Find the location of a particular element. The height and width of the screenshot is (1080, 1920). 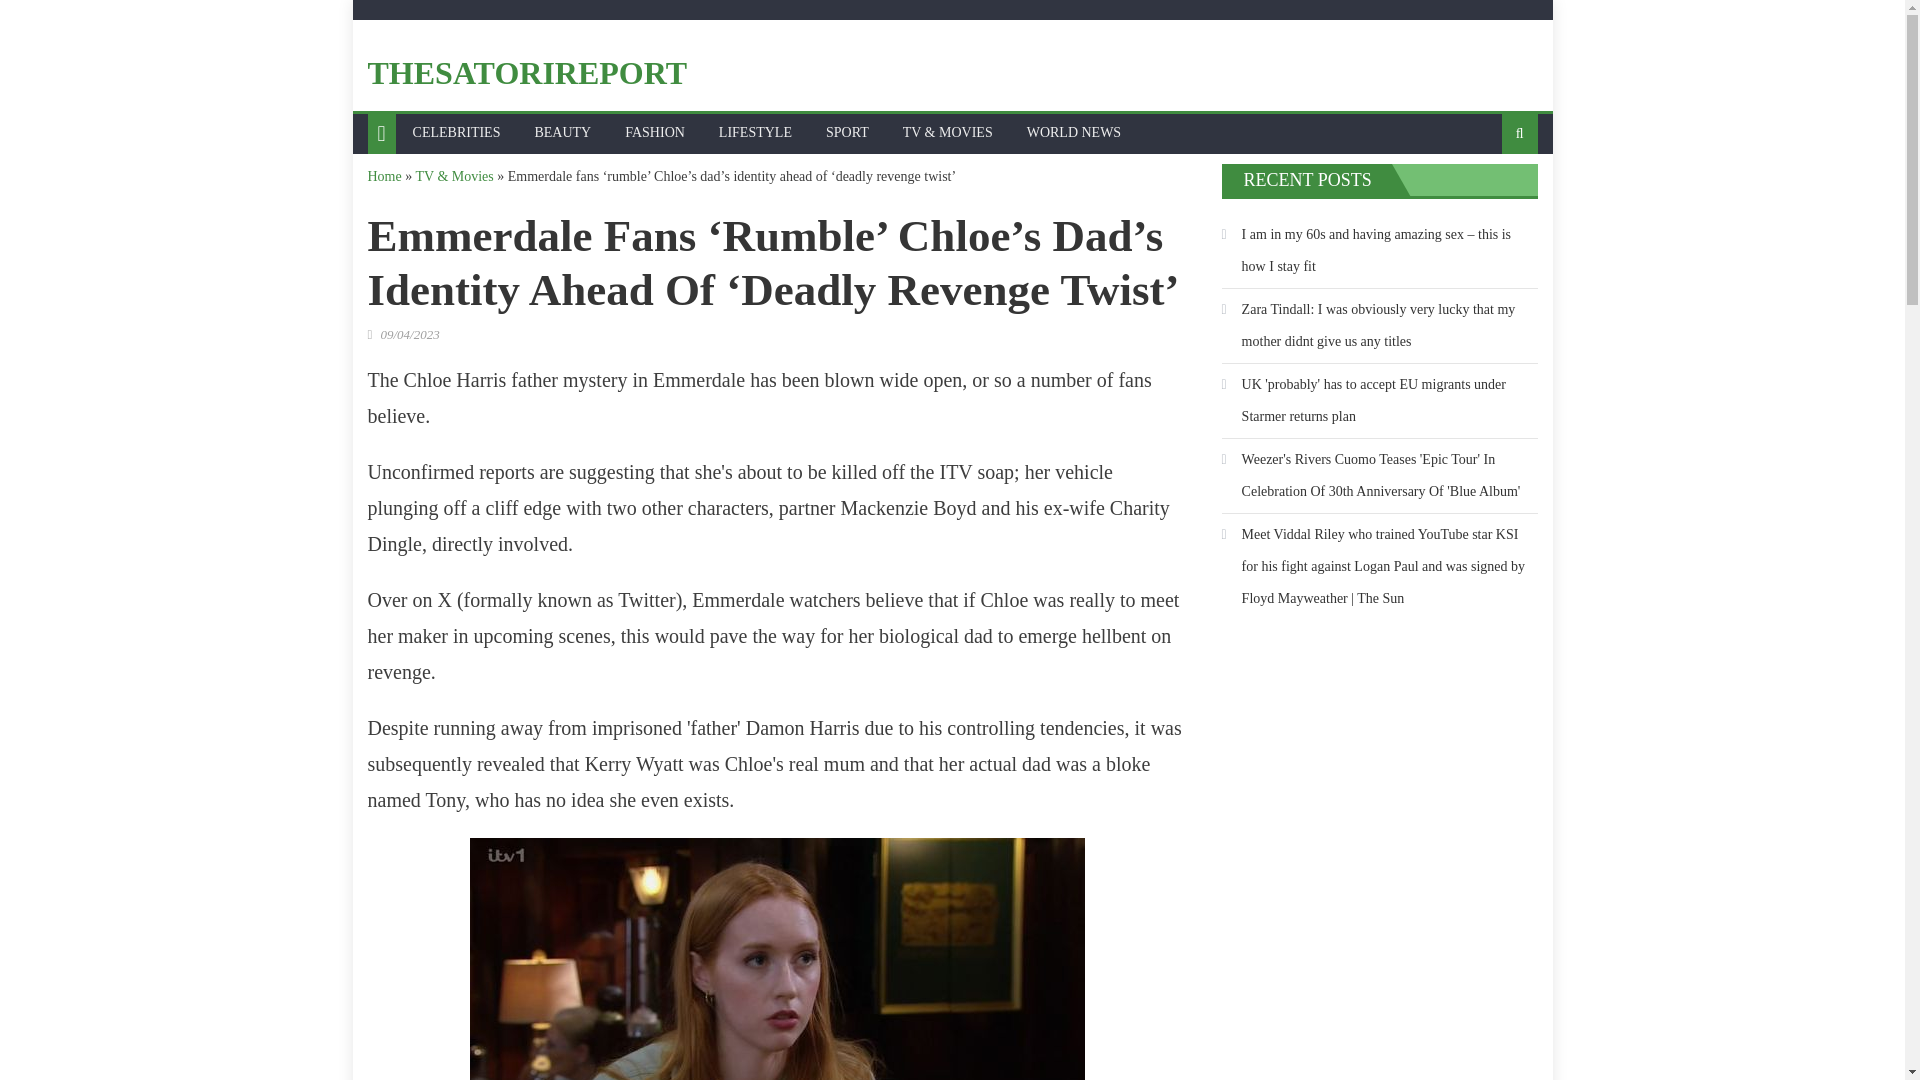

FASHION is located at coordinates (655, 133).